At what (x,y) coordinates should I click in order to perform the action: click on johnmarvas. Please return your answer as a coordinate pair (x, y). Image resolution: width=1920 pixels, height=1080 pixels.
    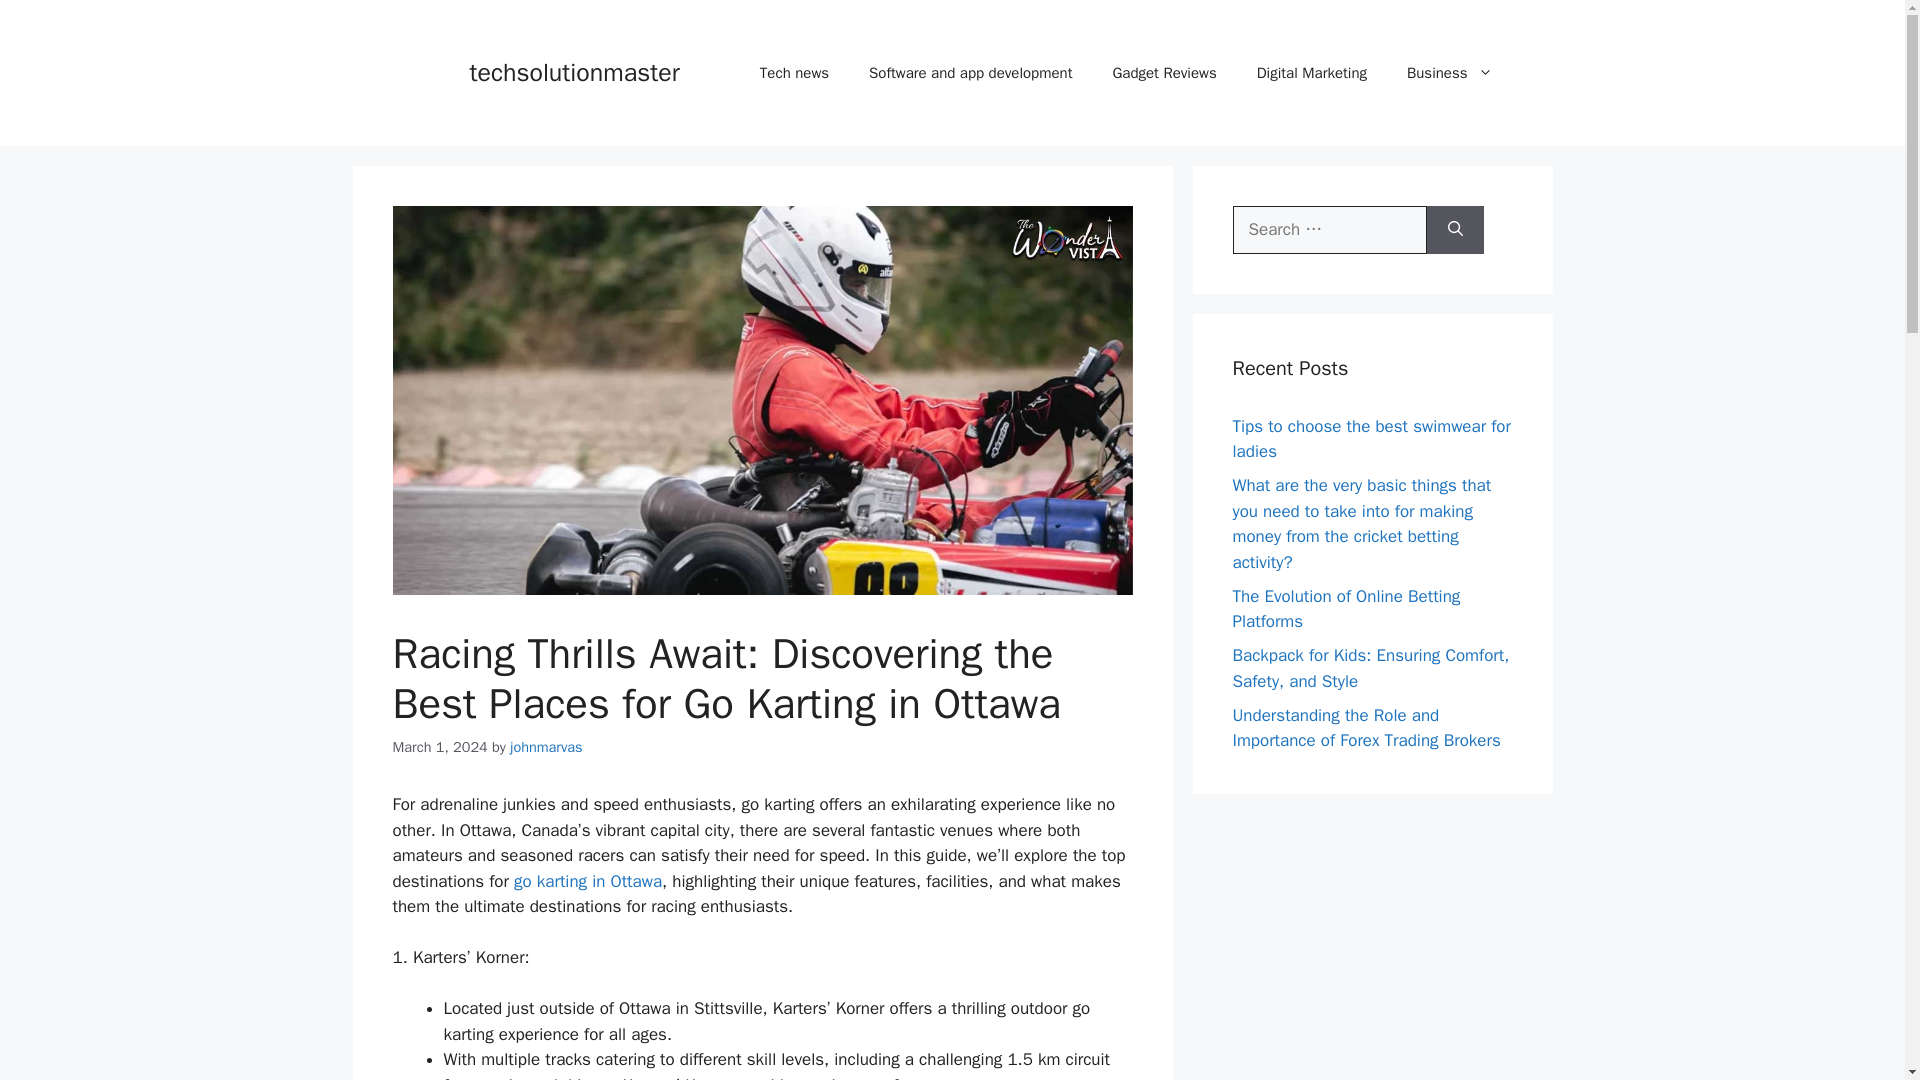
    Looking at the image, I should click on (546, 746).